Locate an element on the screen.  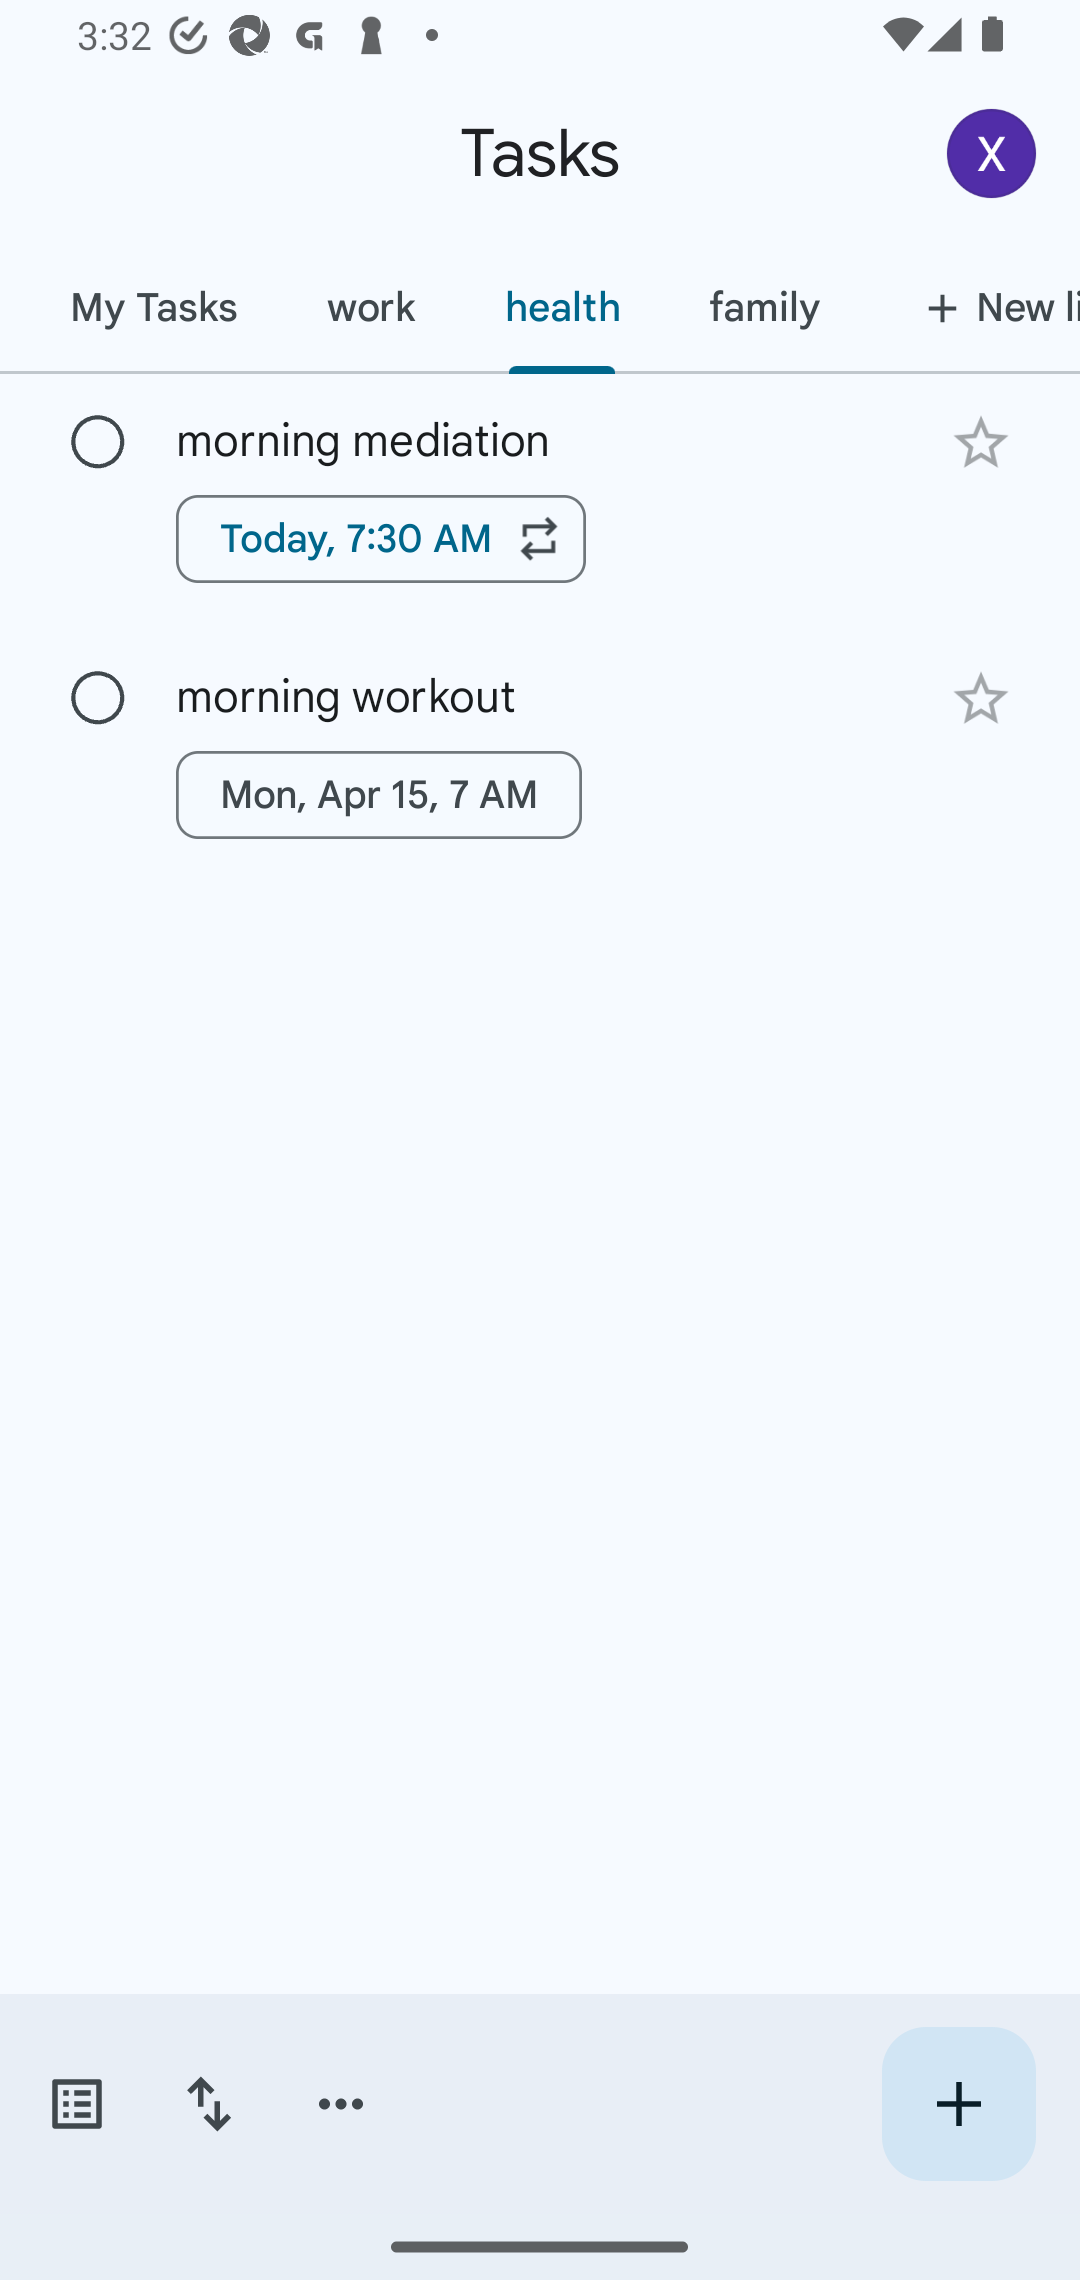
Switch task lists is located at coordinates (76, 2104).